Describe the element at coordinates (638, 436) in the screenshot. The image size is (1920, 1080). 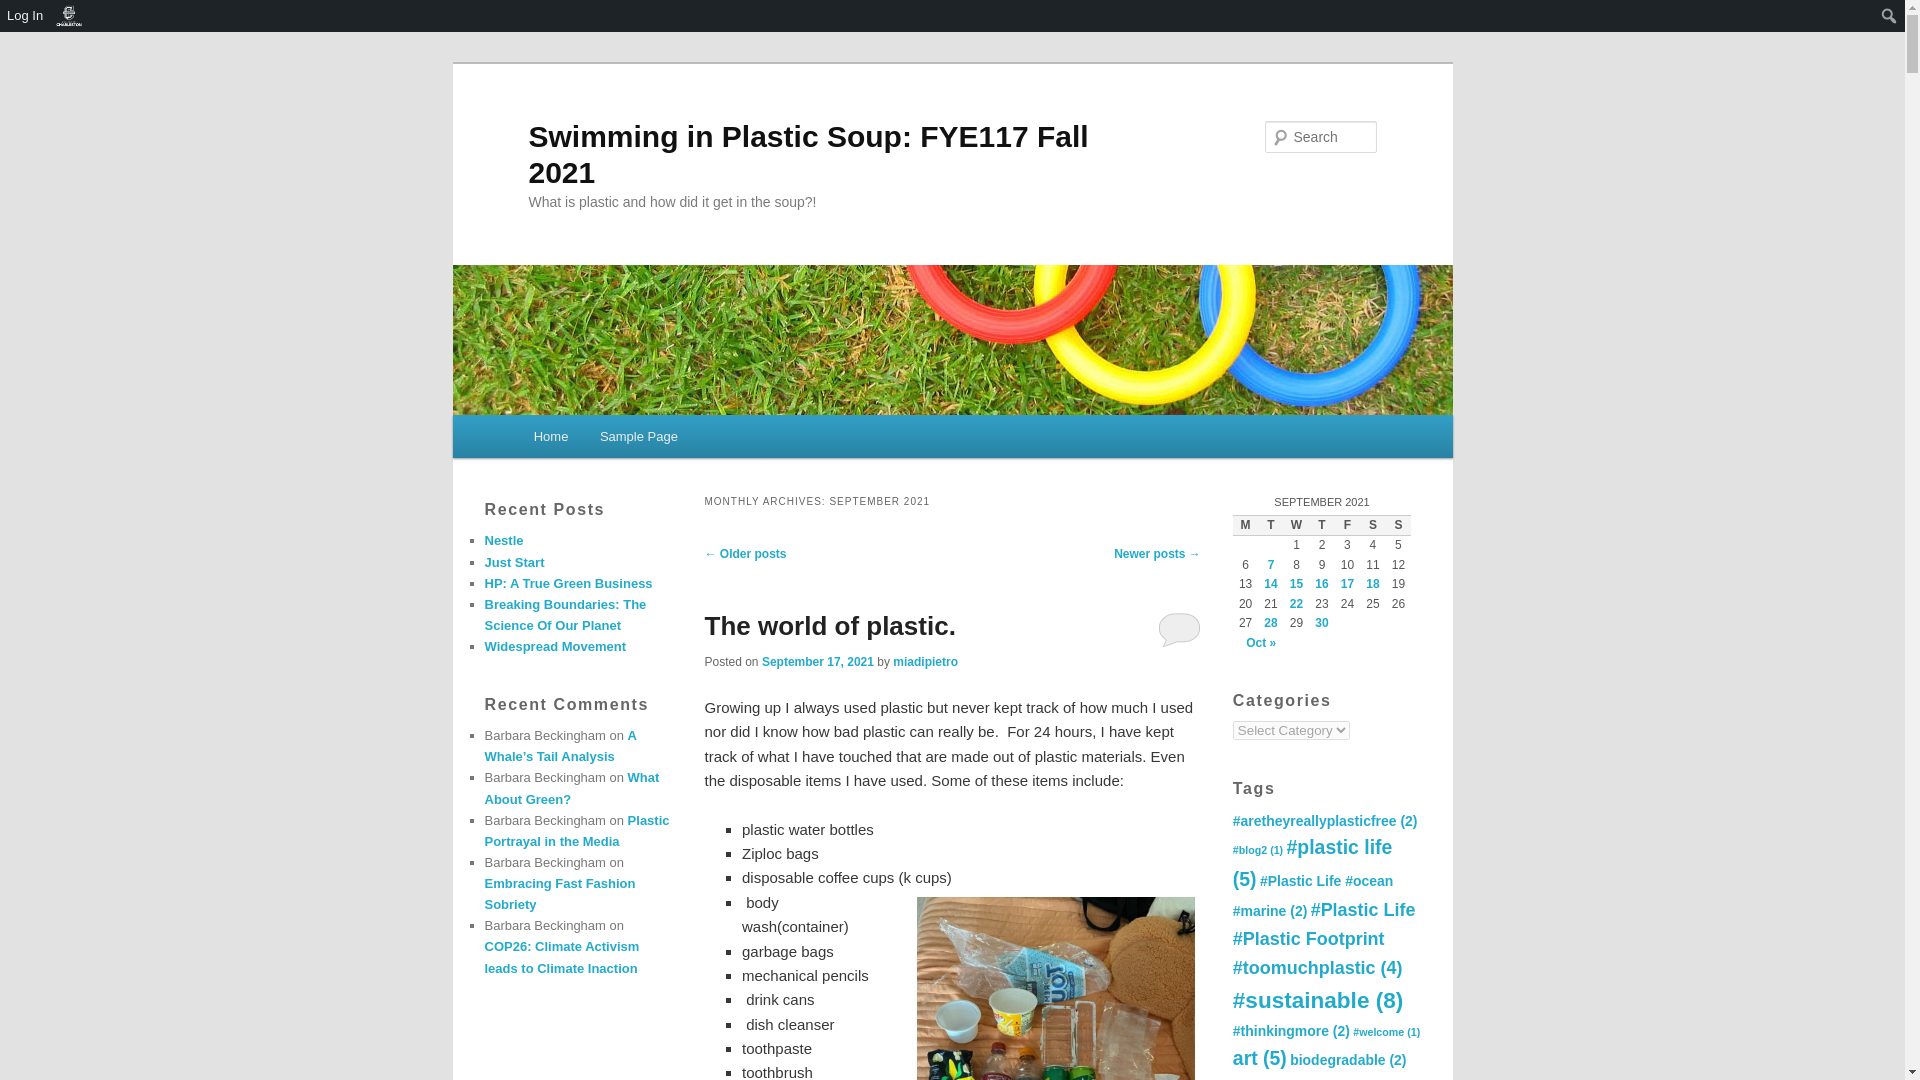
I see `Sample Page` at that location.